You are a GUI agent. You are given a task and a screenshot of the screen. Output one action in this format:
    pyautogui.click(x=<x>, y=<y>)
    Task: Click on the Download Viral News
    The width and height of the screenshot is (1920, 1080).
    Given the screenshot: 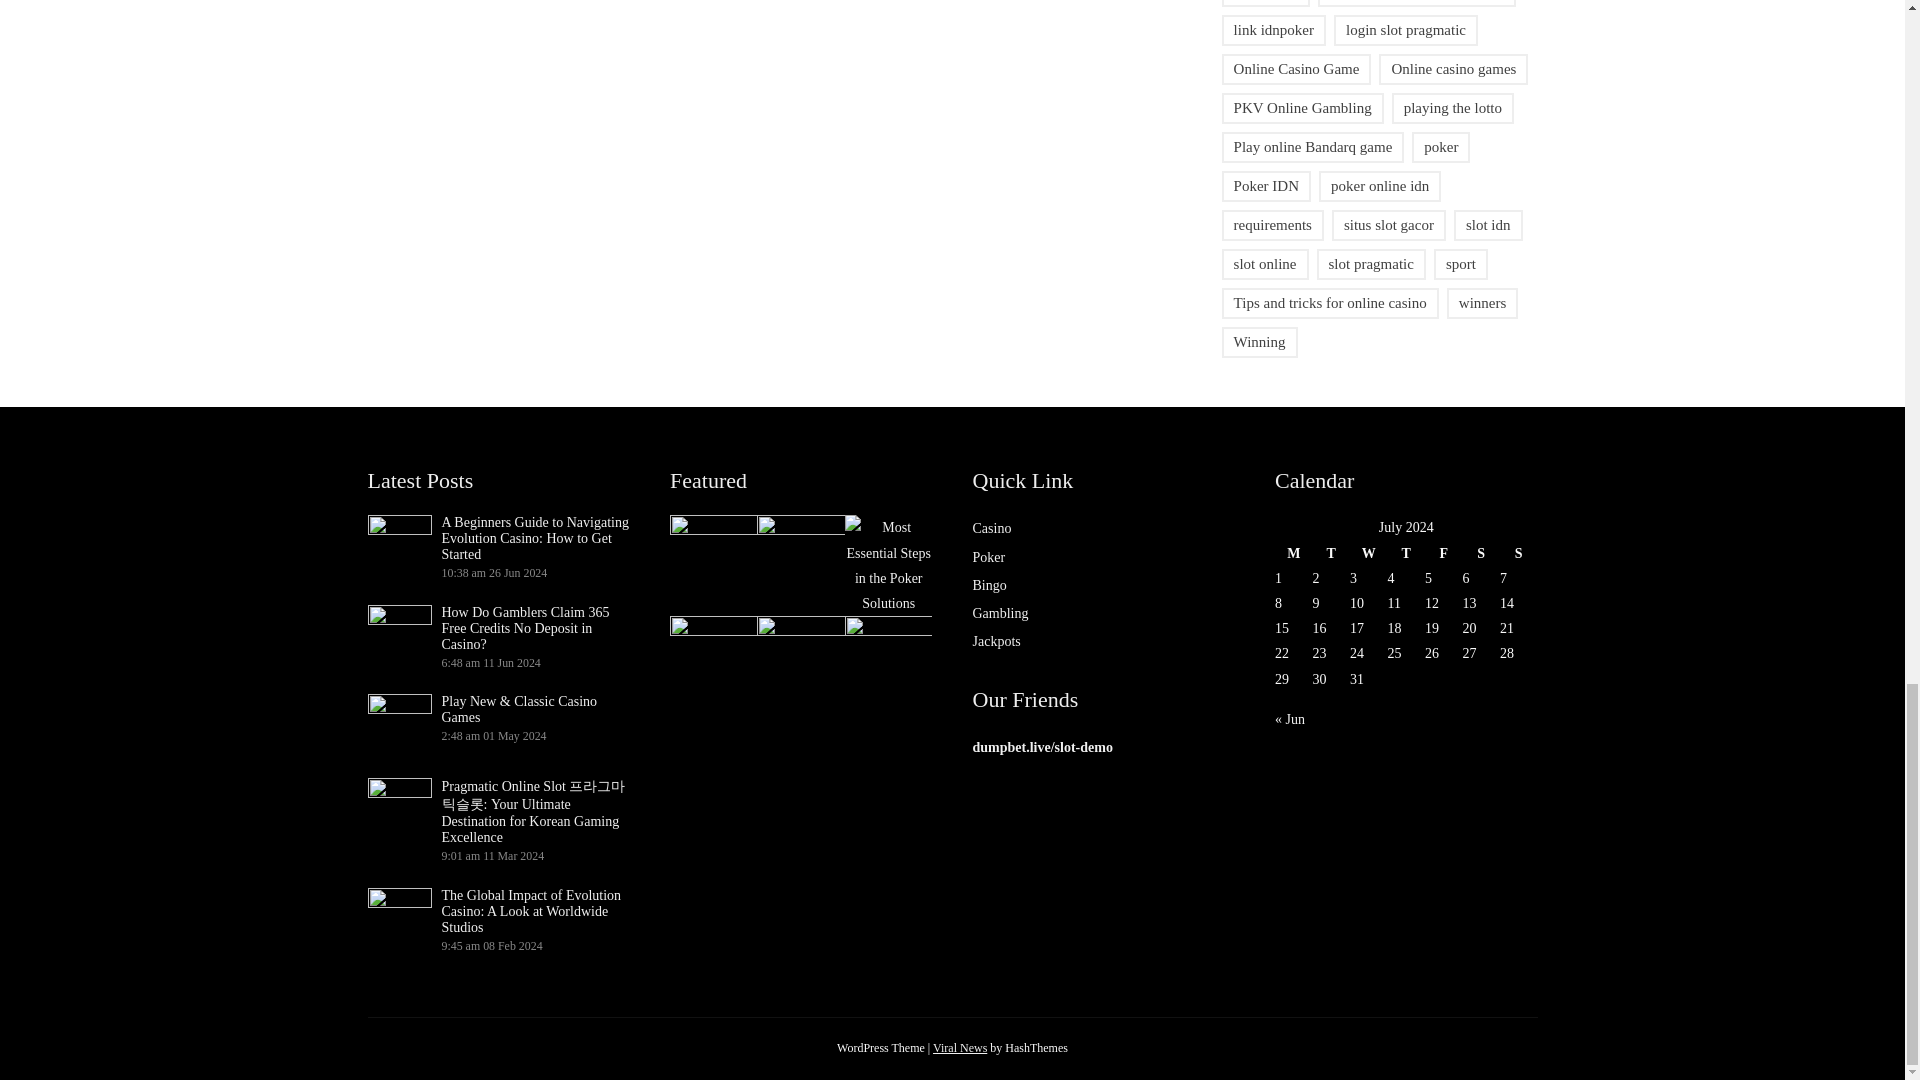 What is the action you would take?
    pyautogui.click(x=960, y=1048)
    